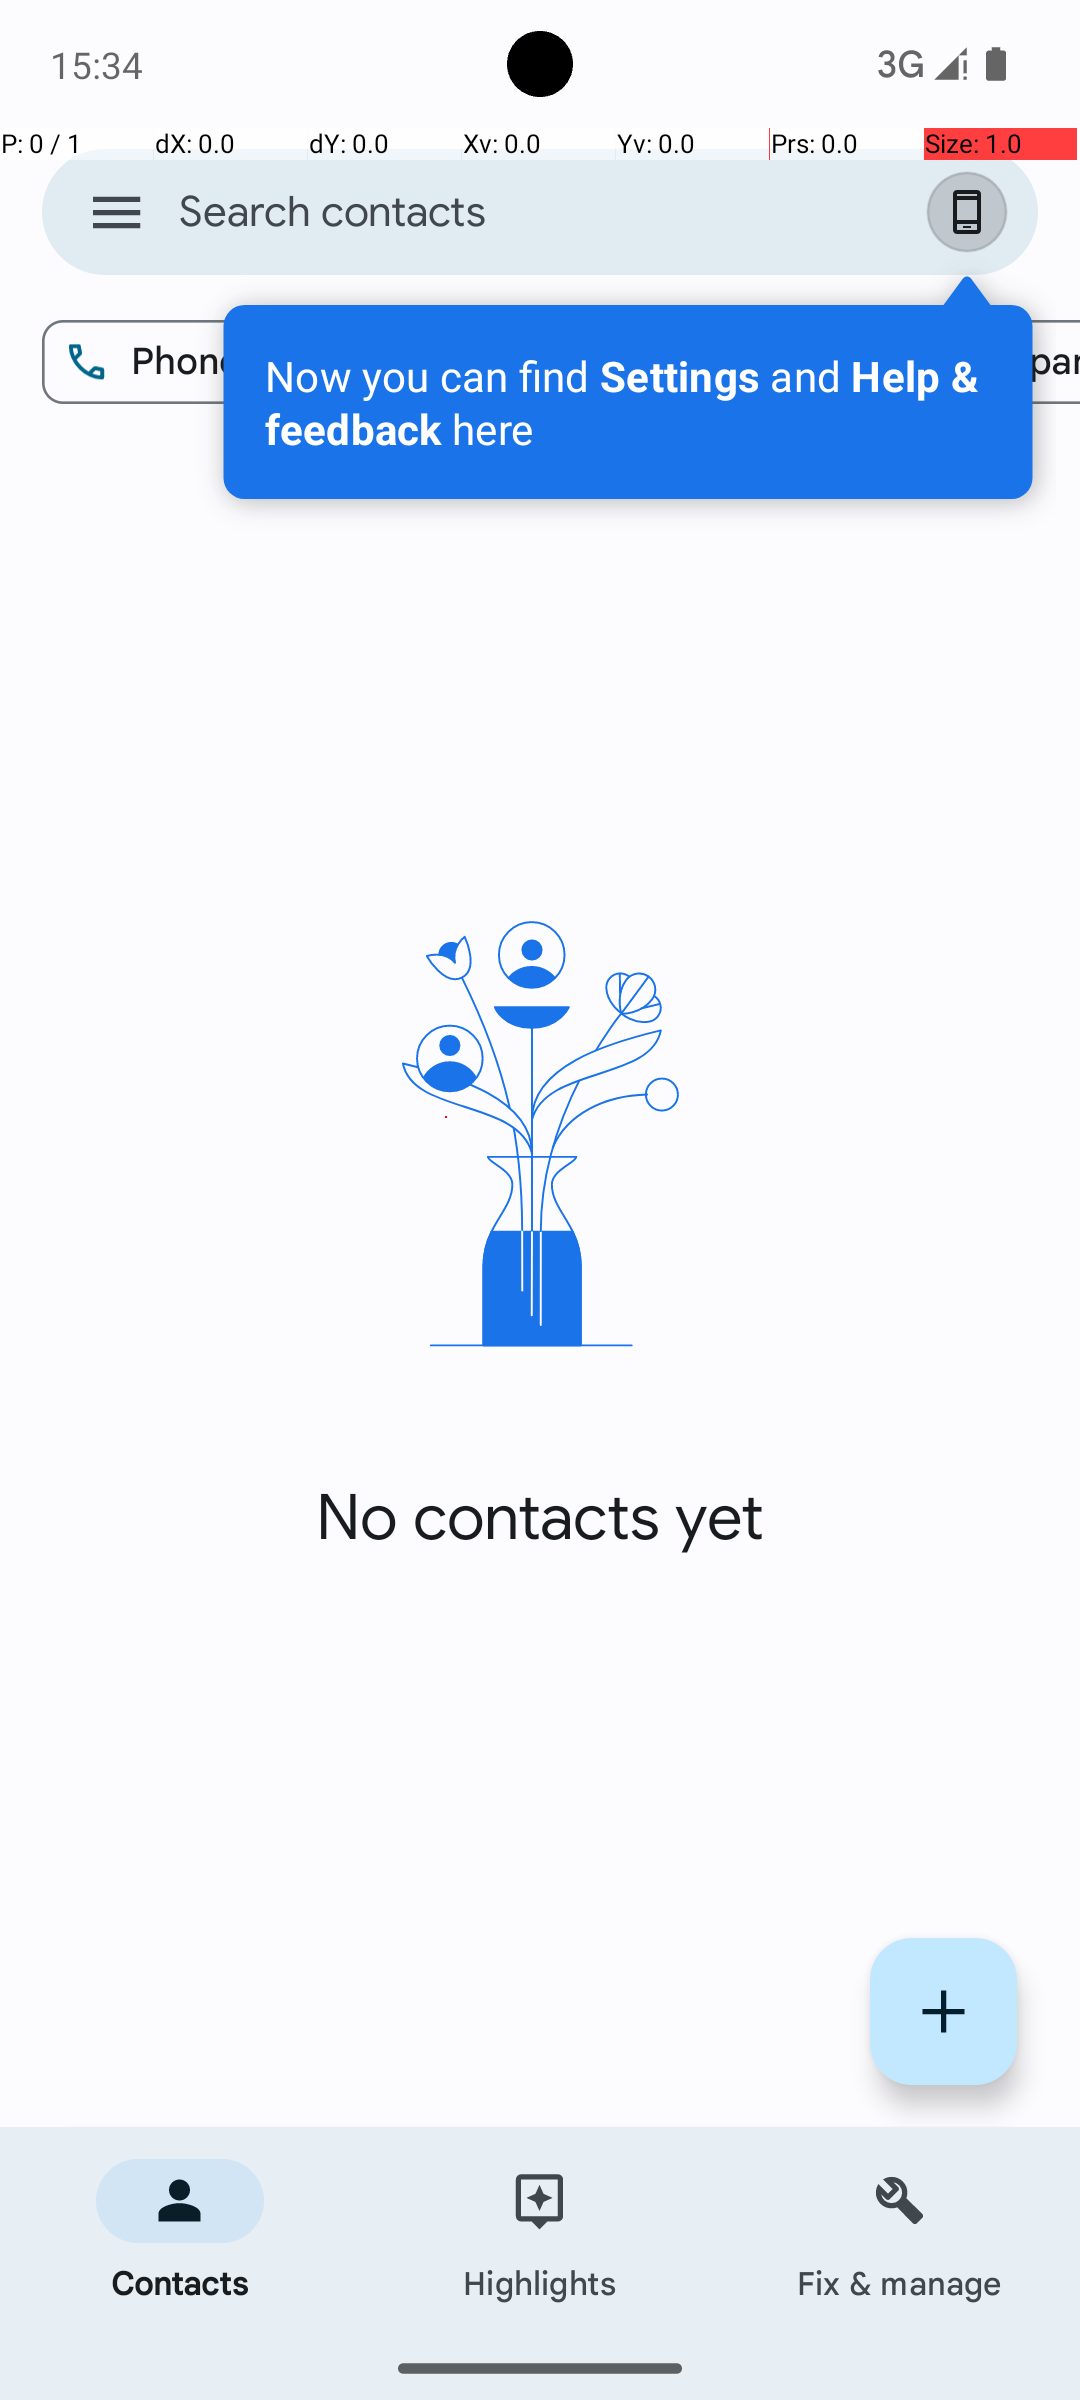  I want to click on Contacts, so click(180, 2232).